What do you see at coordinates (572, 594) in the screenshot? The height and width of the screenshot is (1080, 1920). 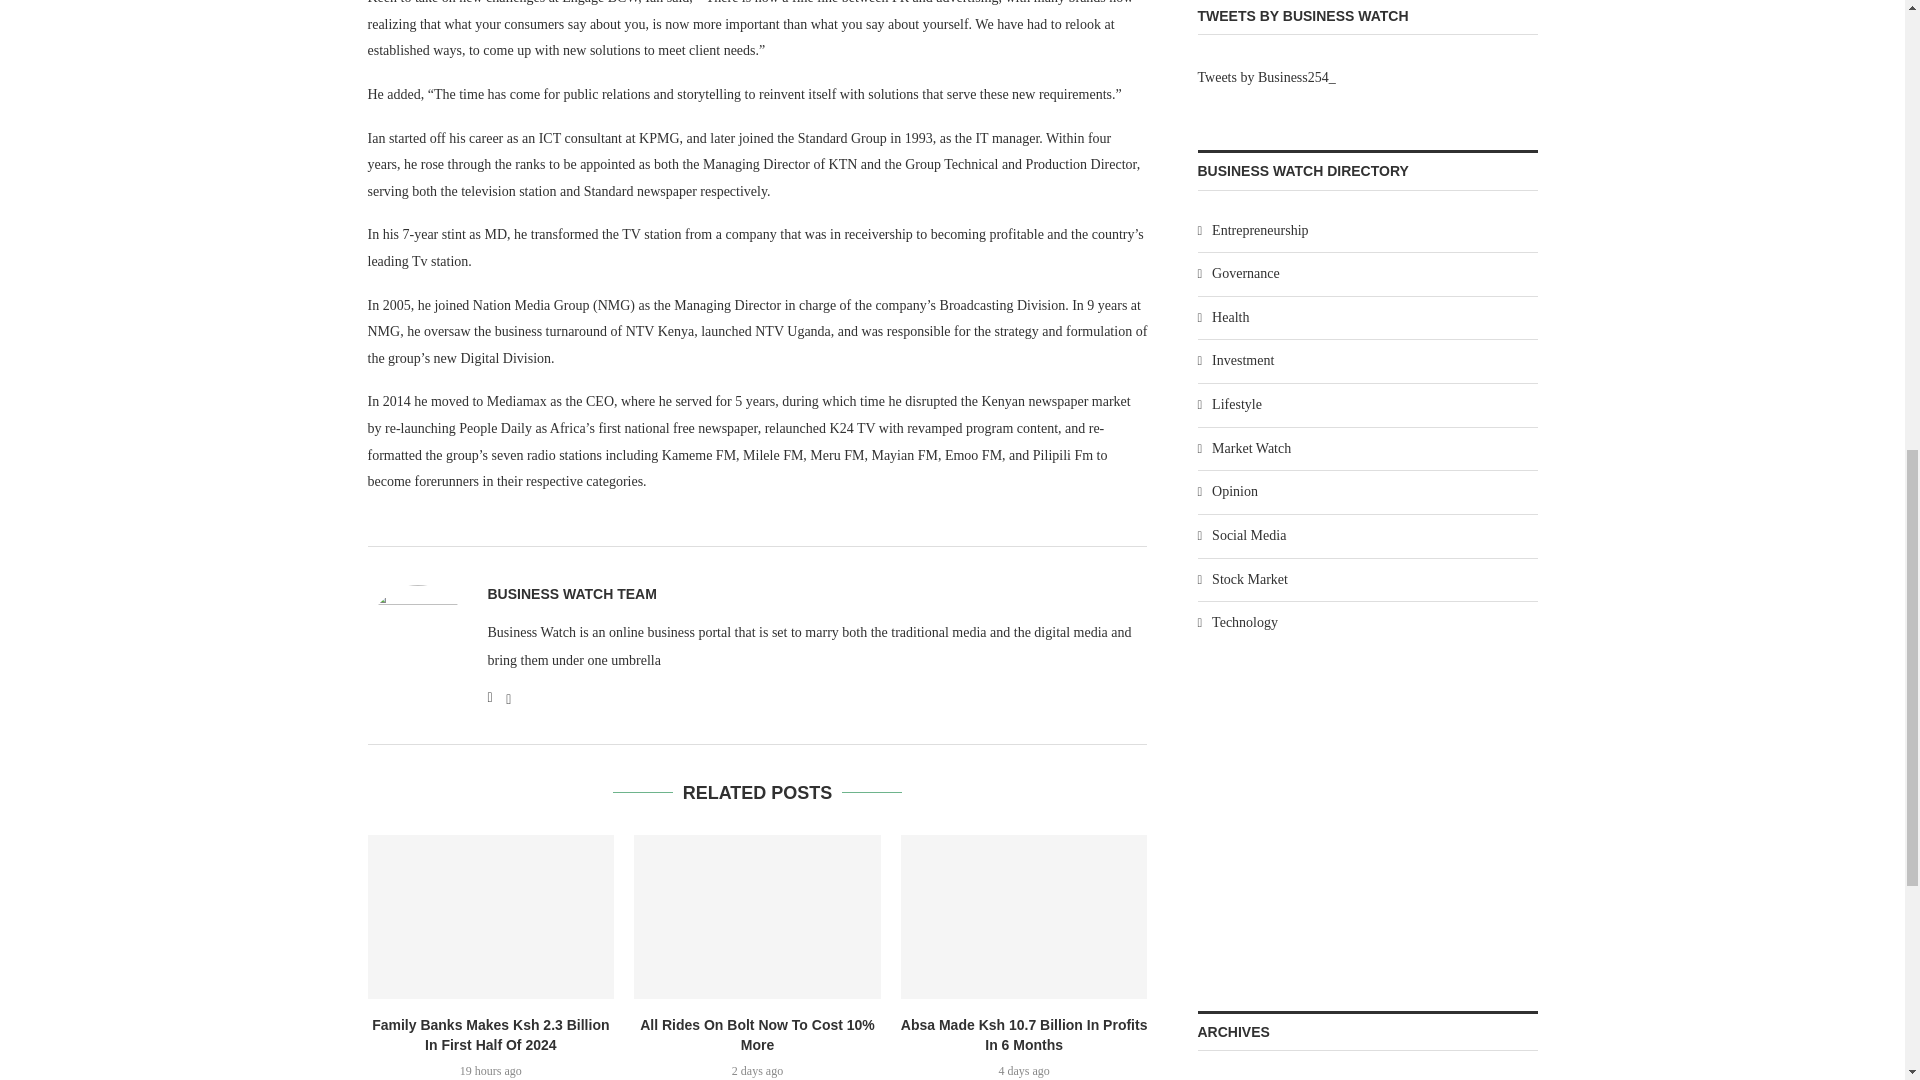 I see `Author Business Watch Team` at bounding box center [572, 594].